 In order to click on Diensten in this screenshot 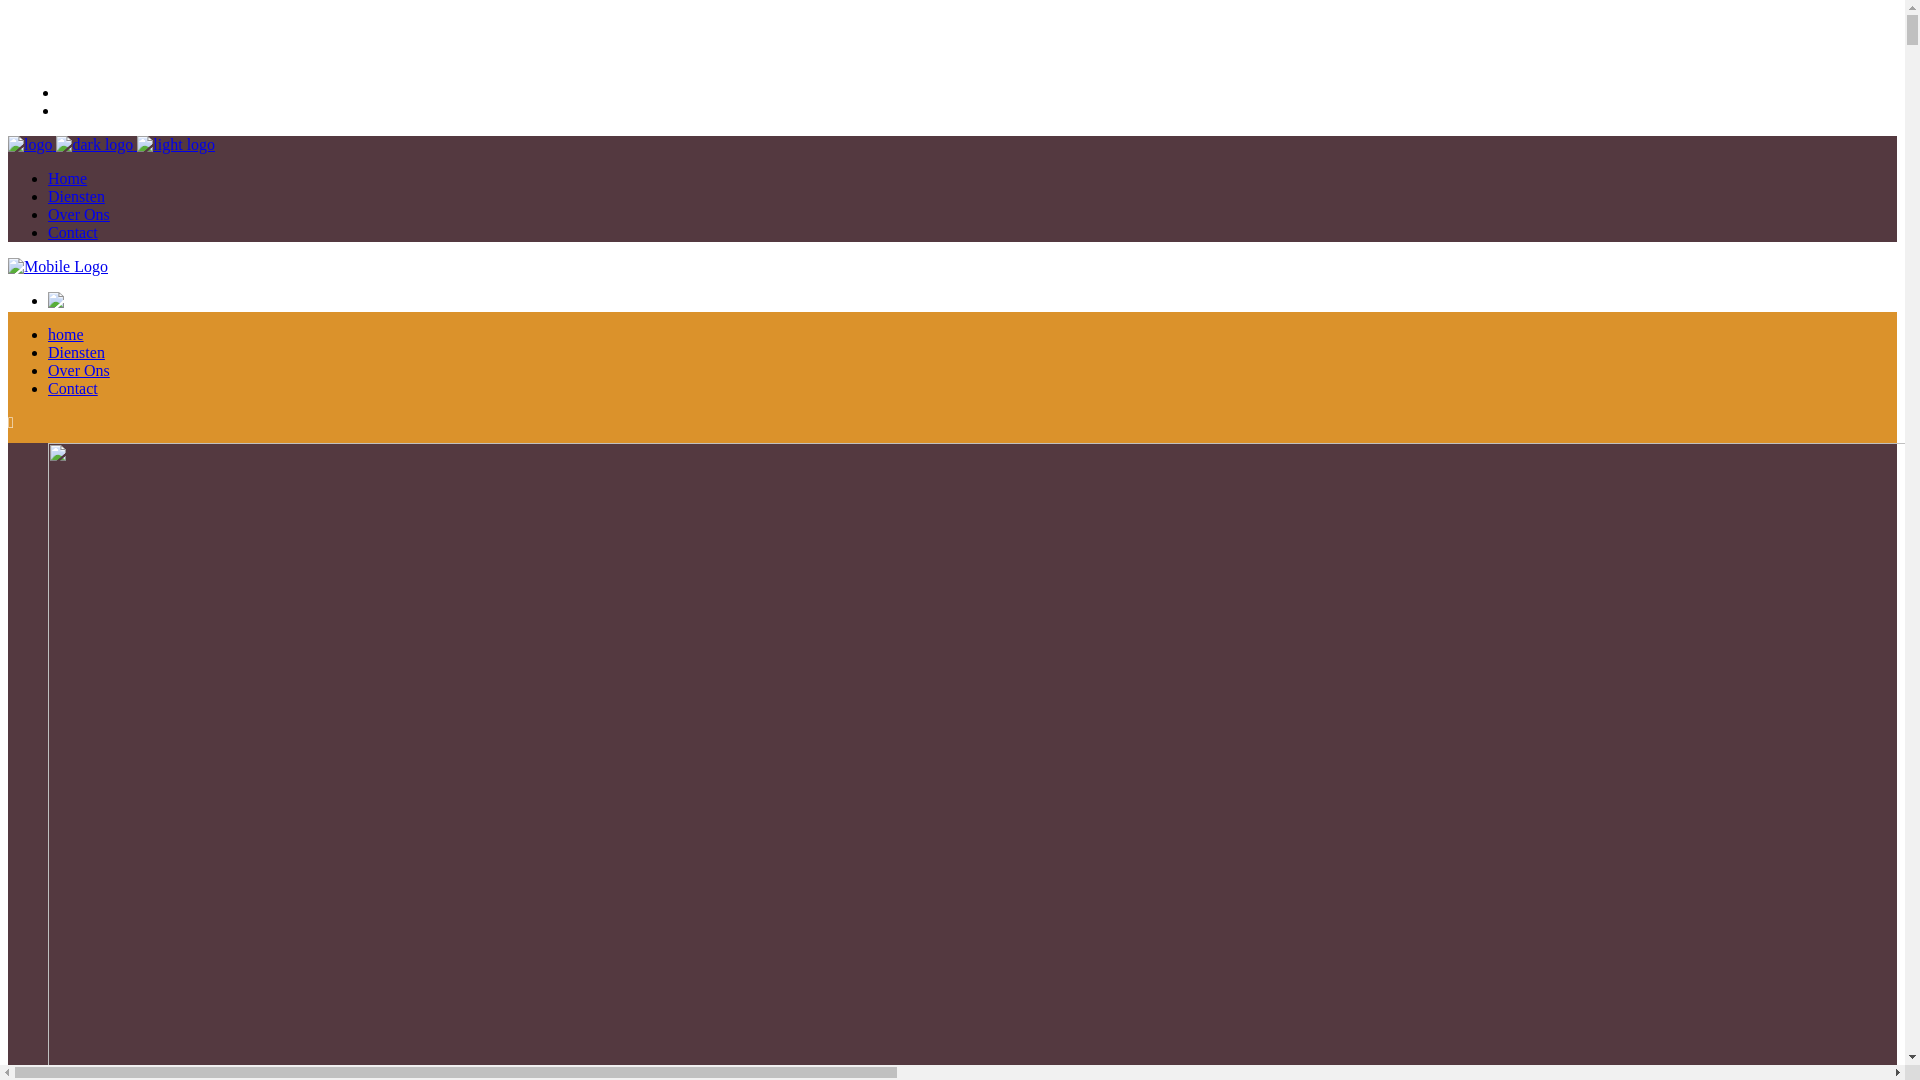, I will do `click(76, 196)`.